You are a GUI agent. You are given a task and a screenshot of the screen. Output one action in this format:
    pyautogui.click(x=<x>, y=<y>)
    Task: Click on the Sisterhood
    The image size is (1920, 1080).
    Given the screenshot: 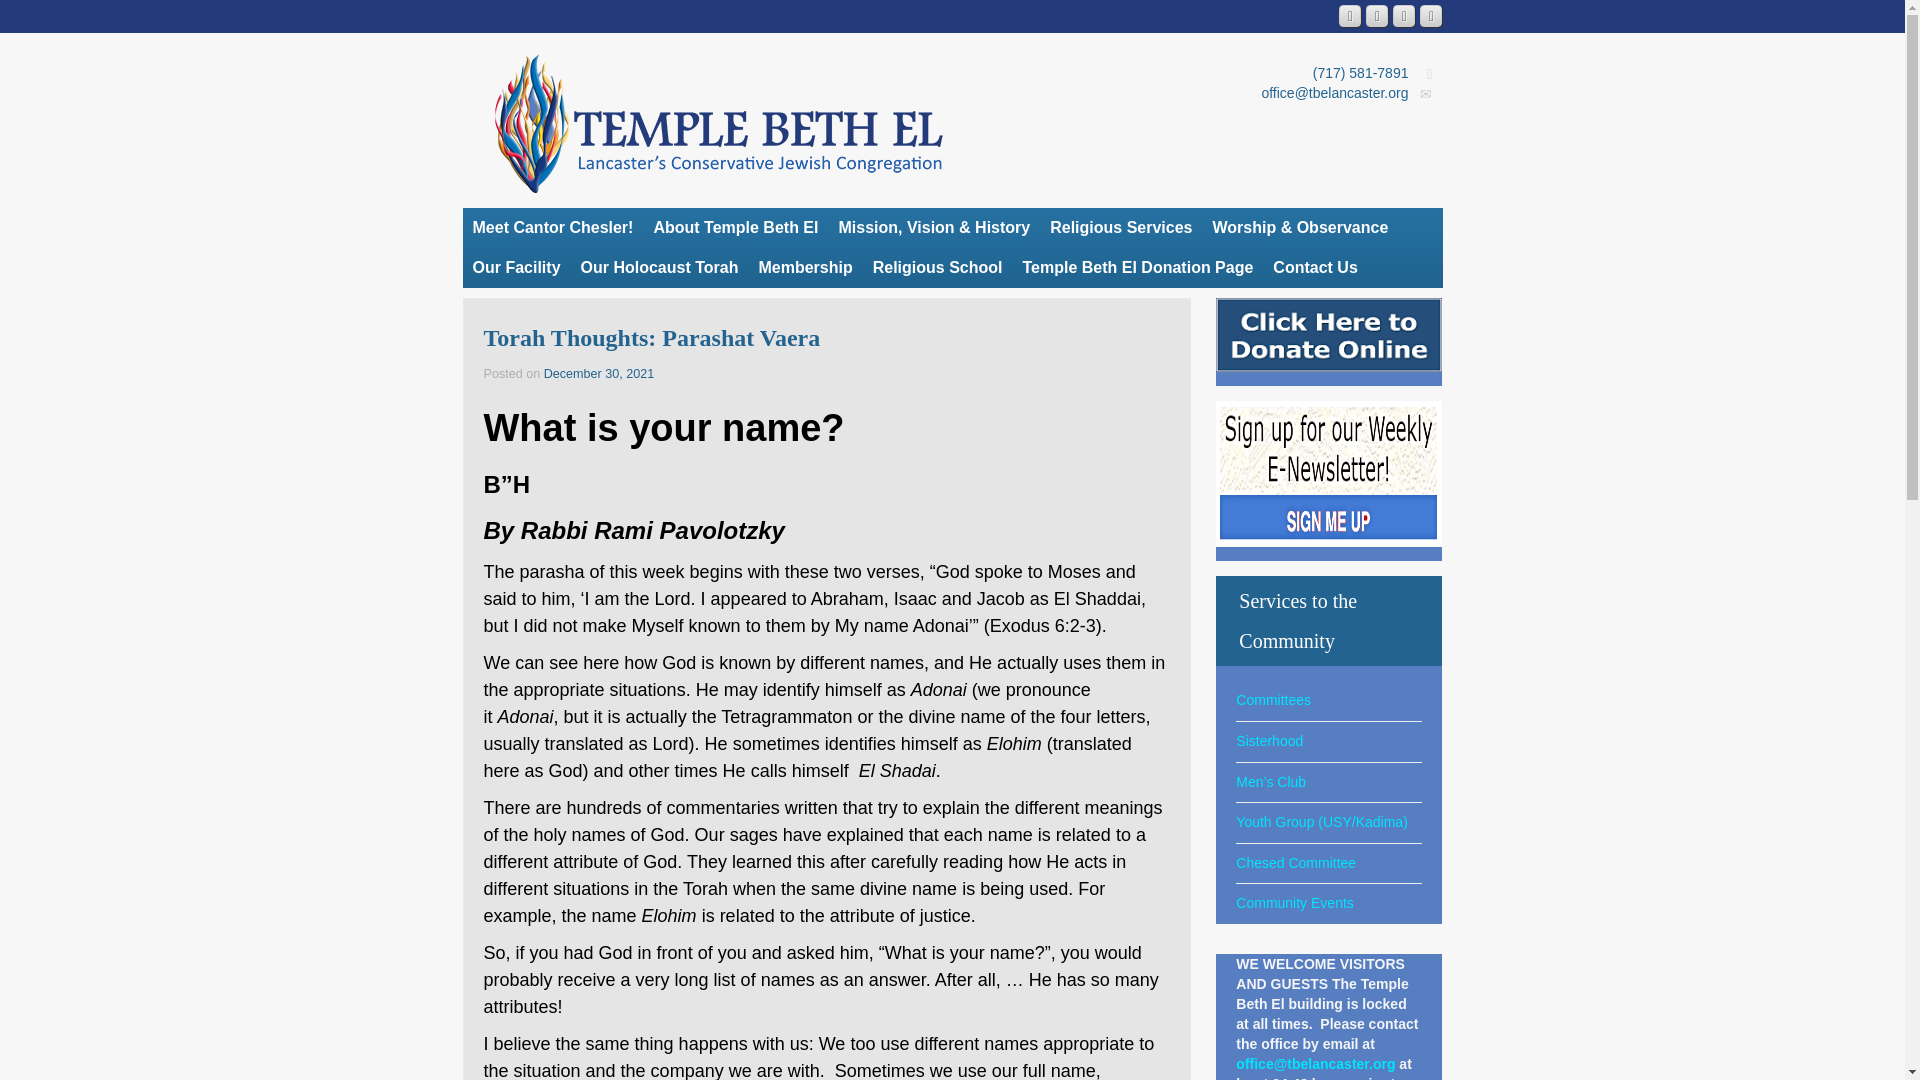 What is the action you would take?
    pyautogui.click(x=1270, y=741)
    